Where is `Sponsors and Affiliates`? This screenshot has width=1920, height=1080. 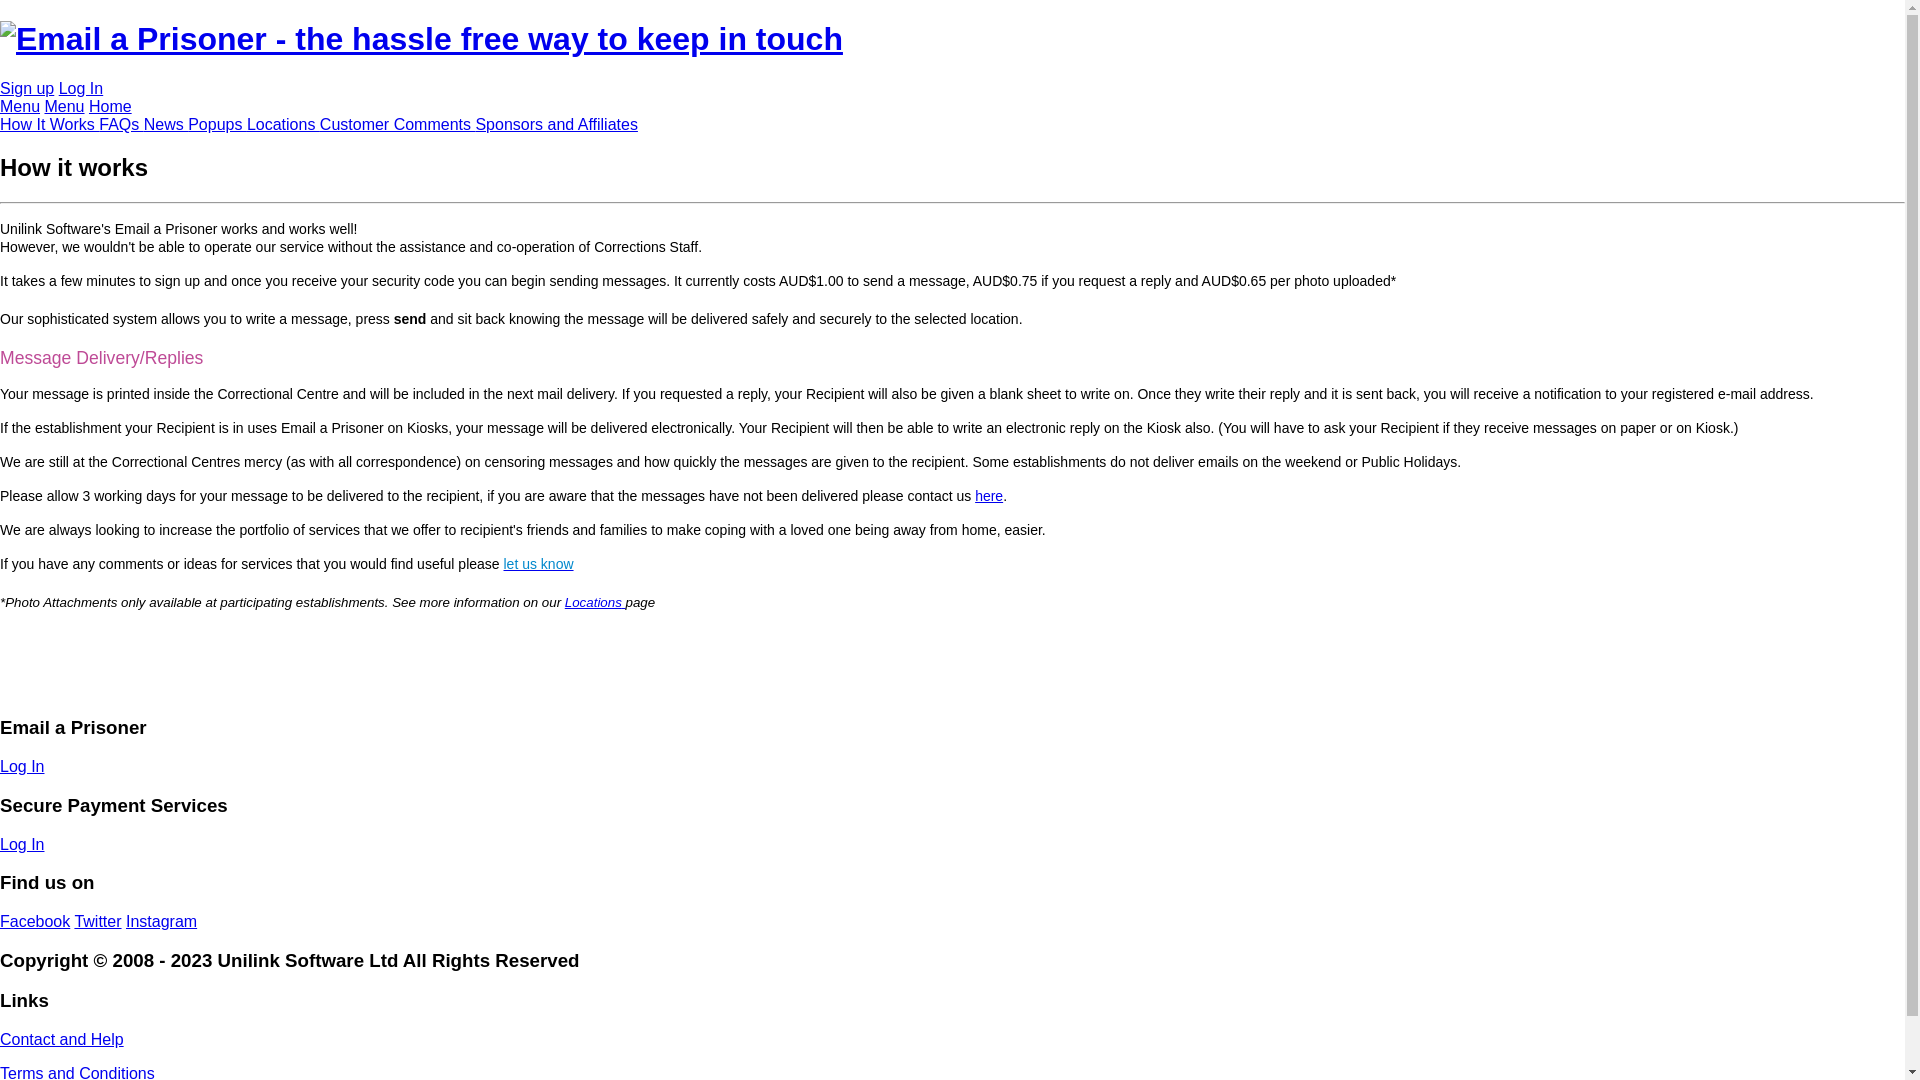
Sponsors and Affiliates is located at coordinates (556, 124).